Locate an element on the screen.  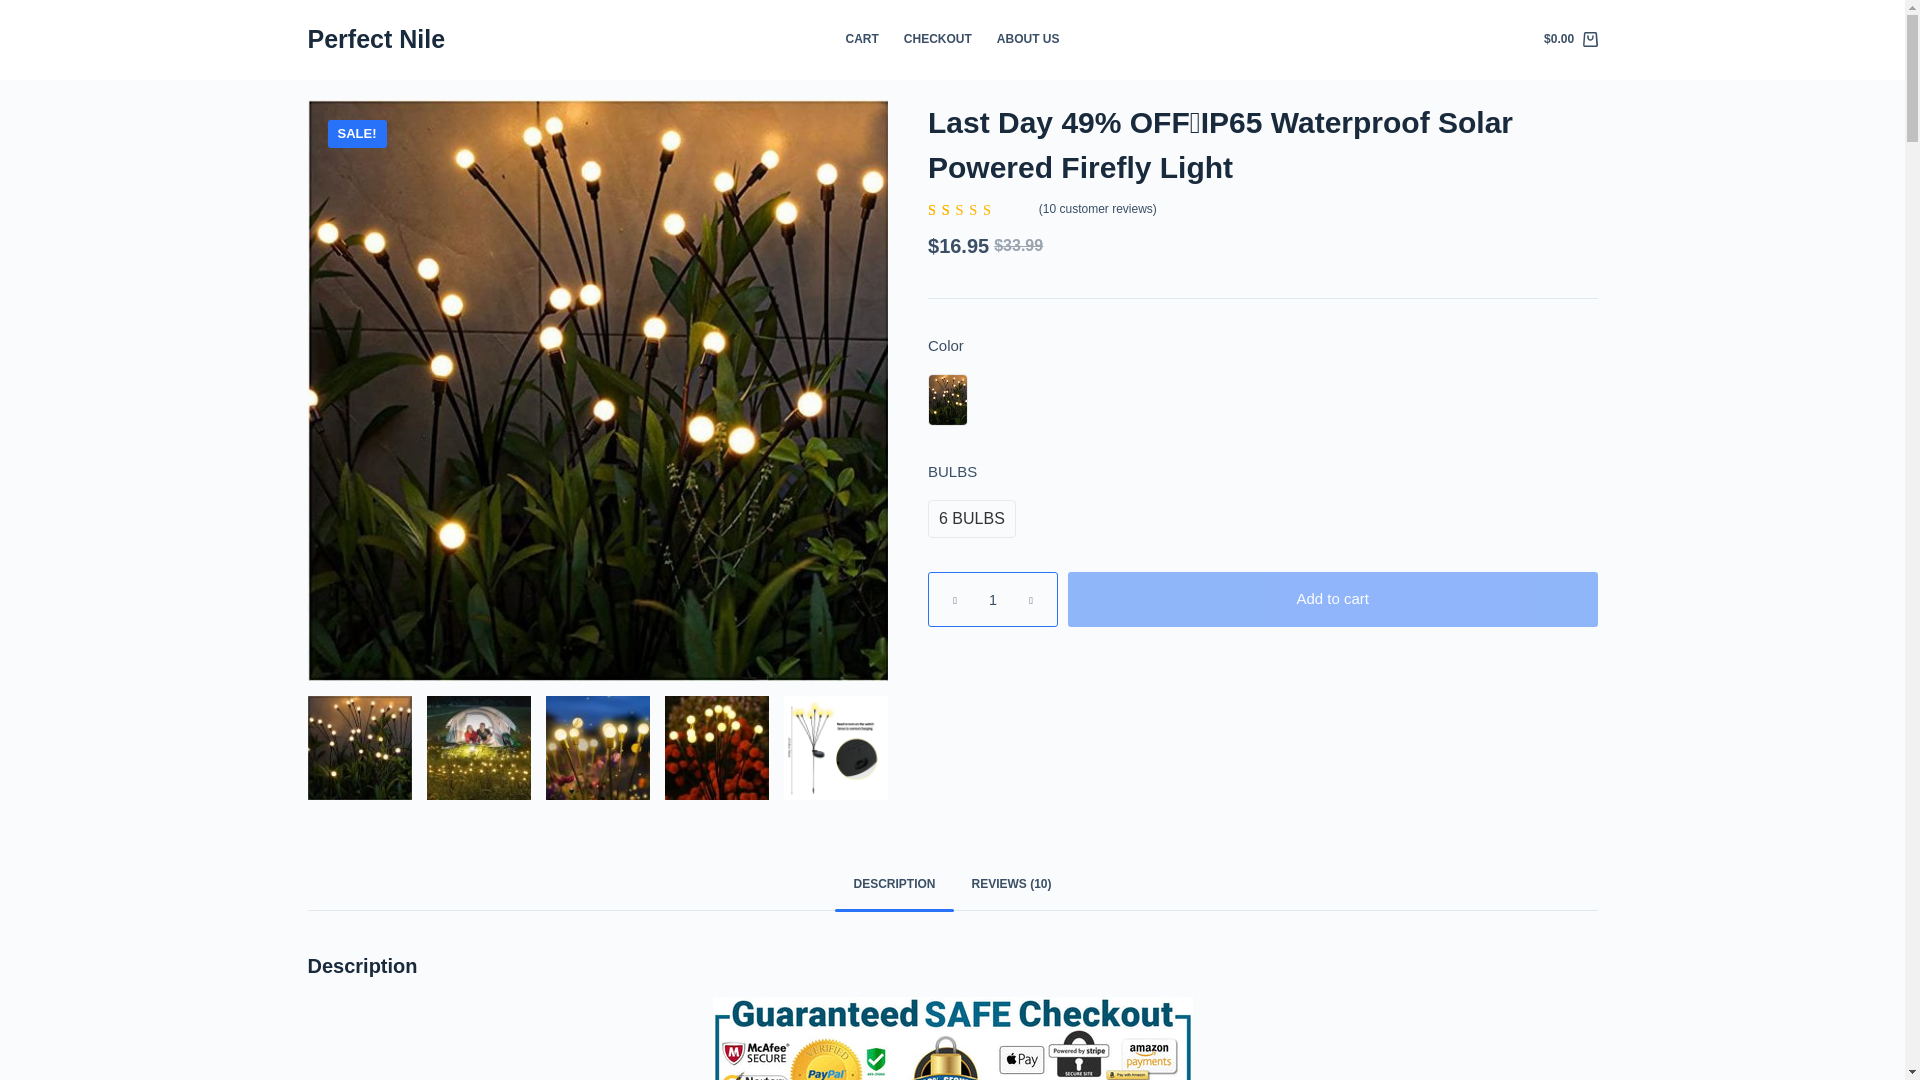
Add to cart is located at coordinates (1332, 600).